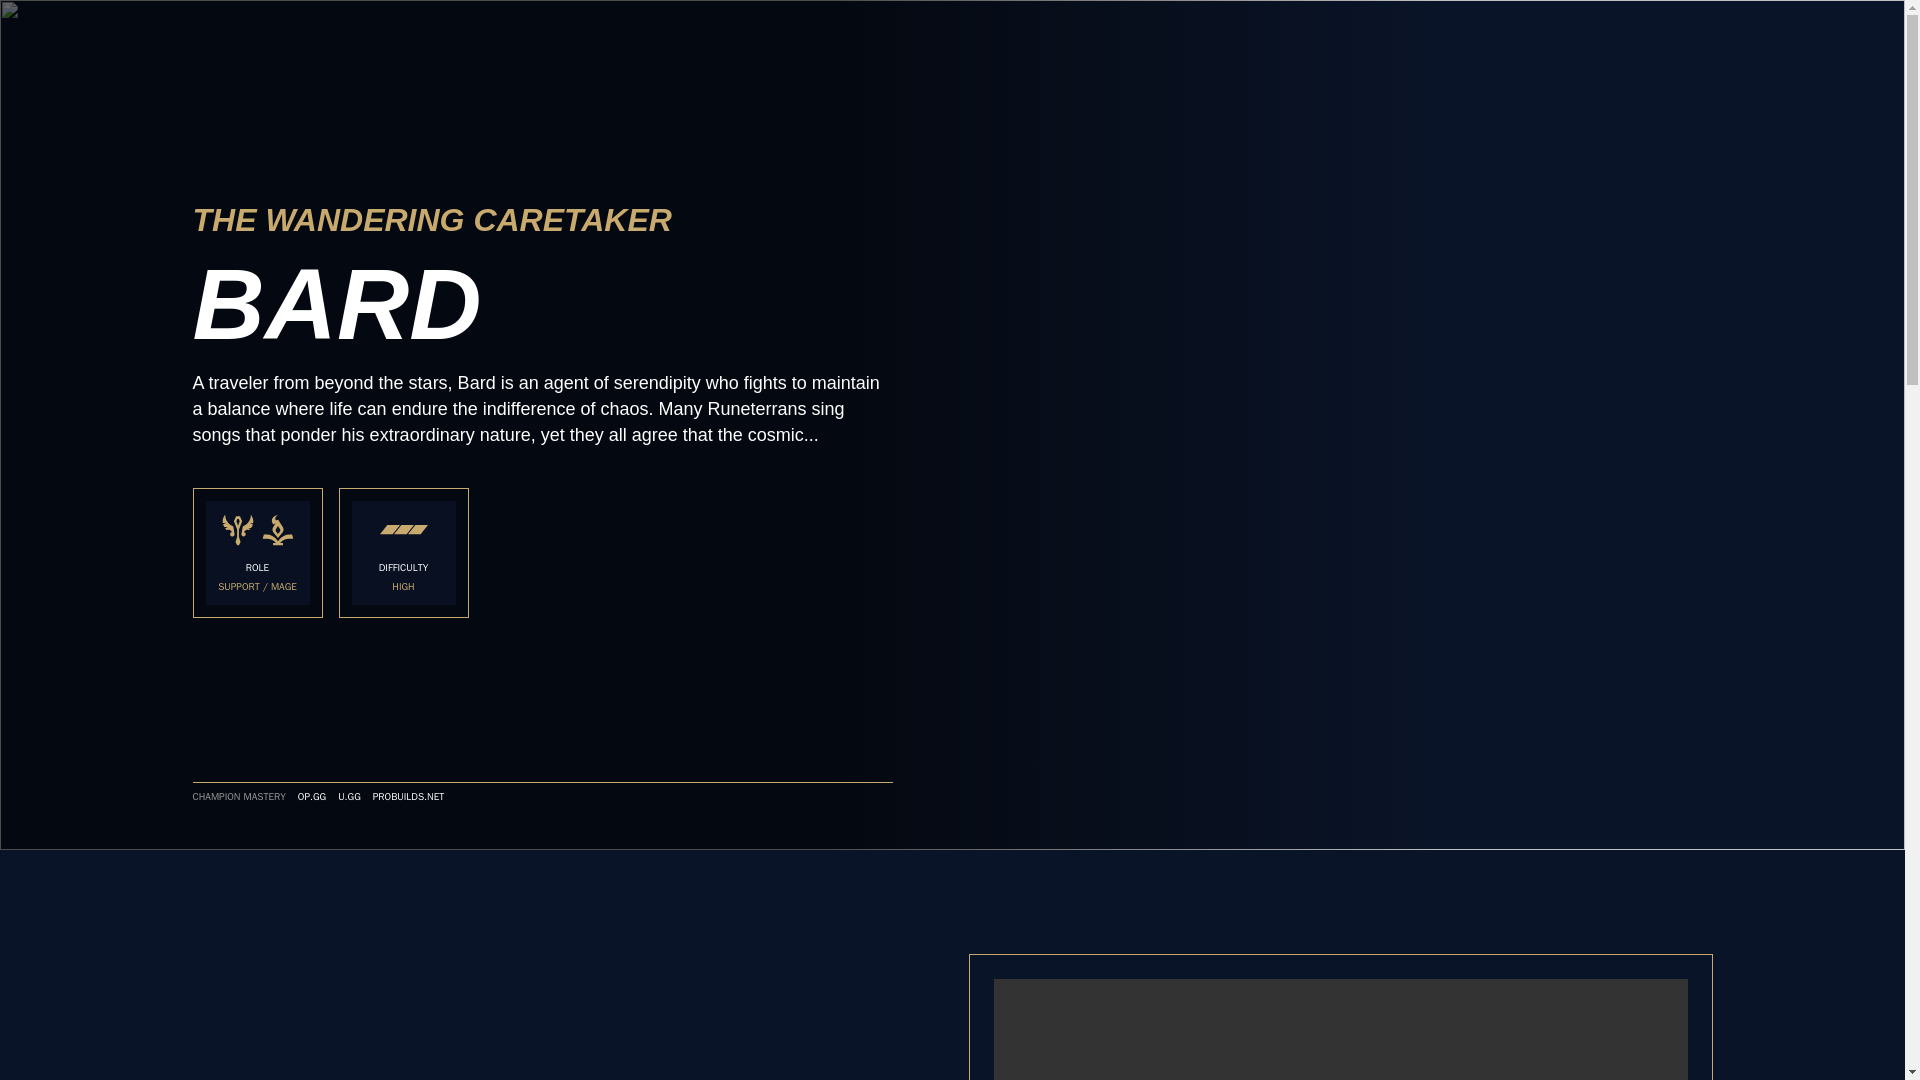  What do you see at coordinates (404, 530) in the screenshot?
I see `difficulty-3-icon` at bounding box center [404, 530].